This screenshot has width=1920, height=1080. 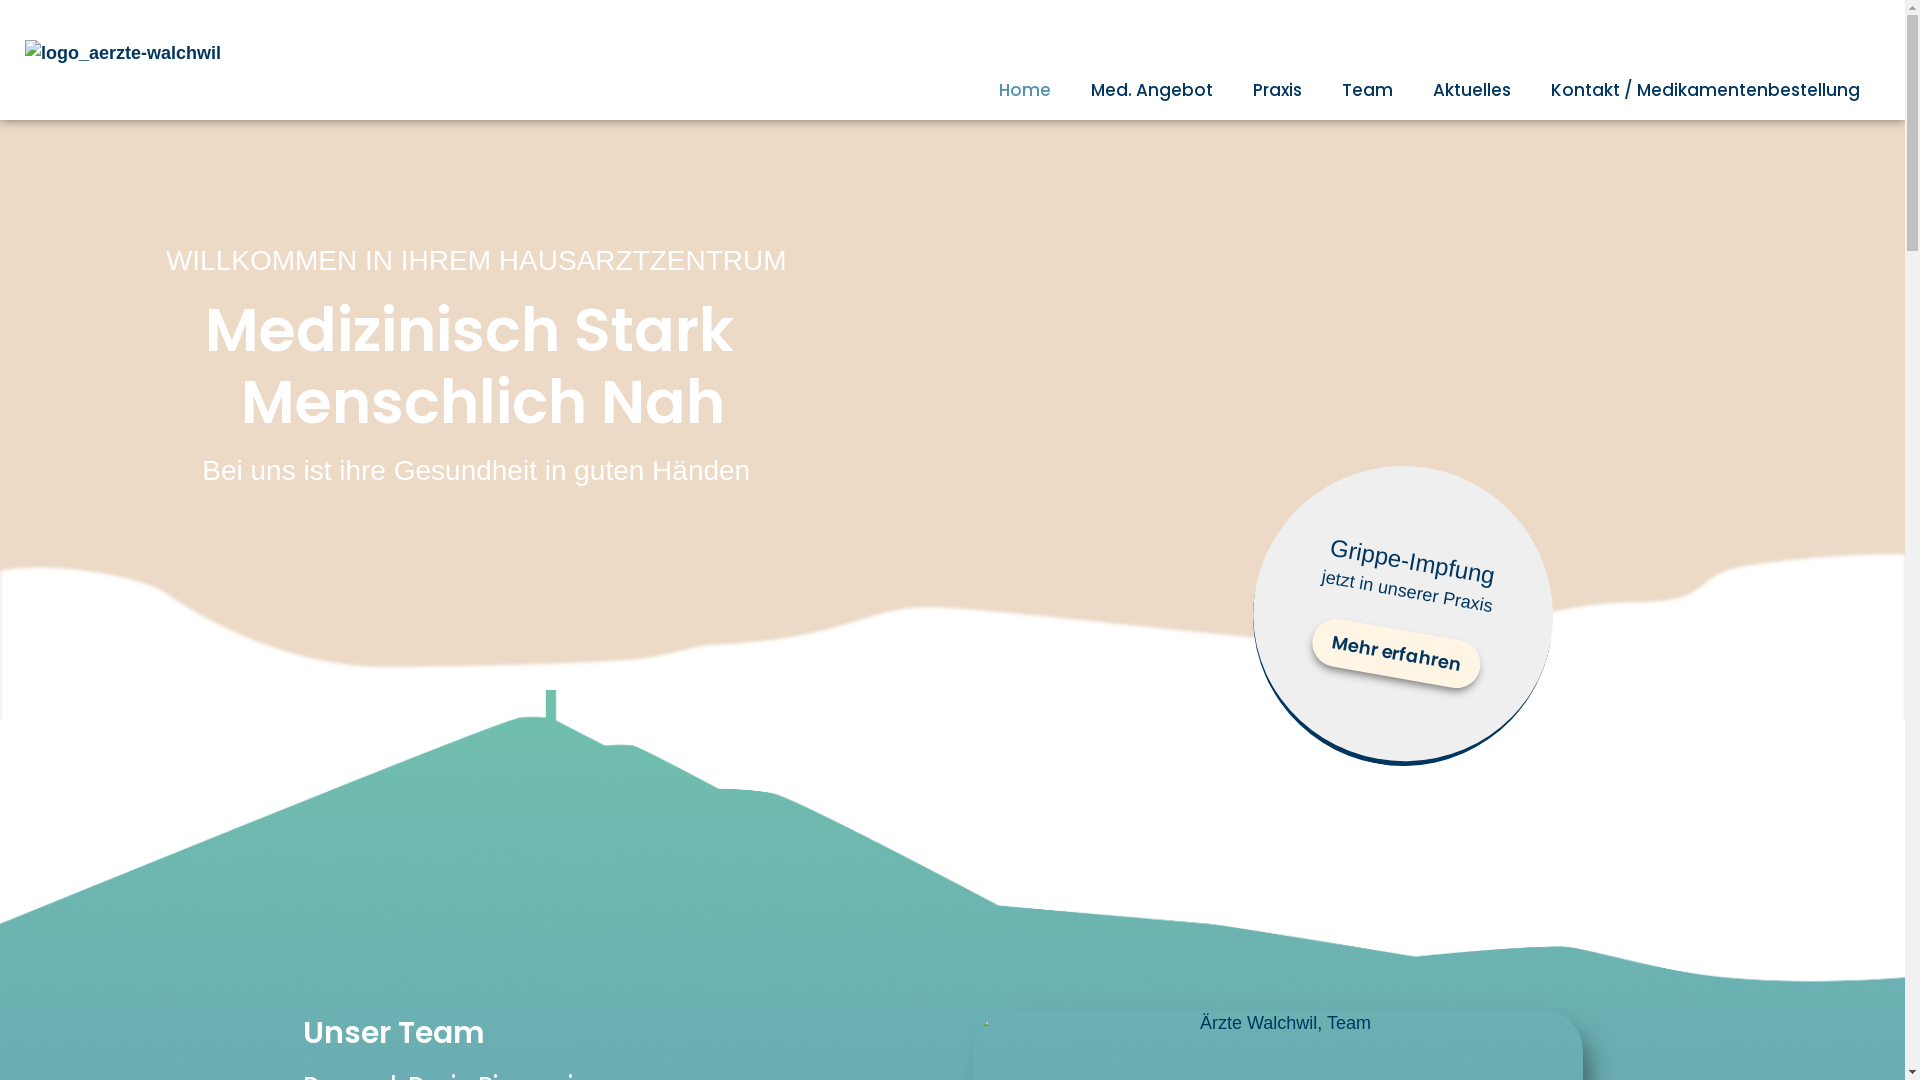 What do you see at coordinates (1368, 90) in the screenshot?
I see `Team` at bounding box center [1368, 90].